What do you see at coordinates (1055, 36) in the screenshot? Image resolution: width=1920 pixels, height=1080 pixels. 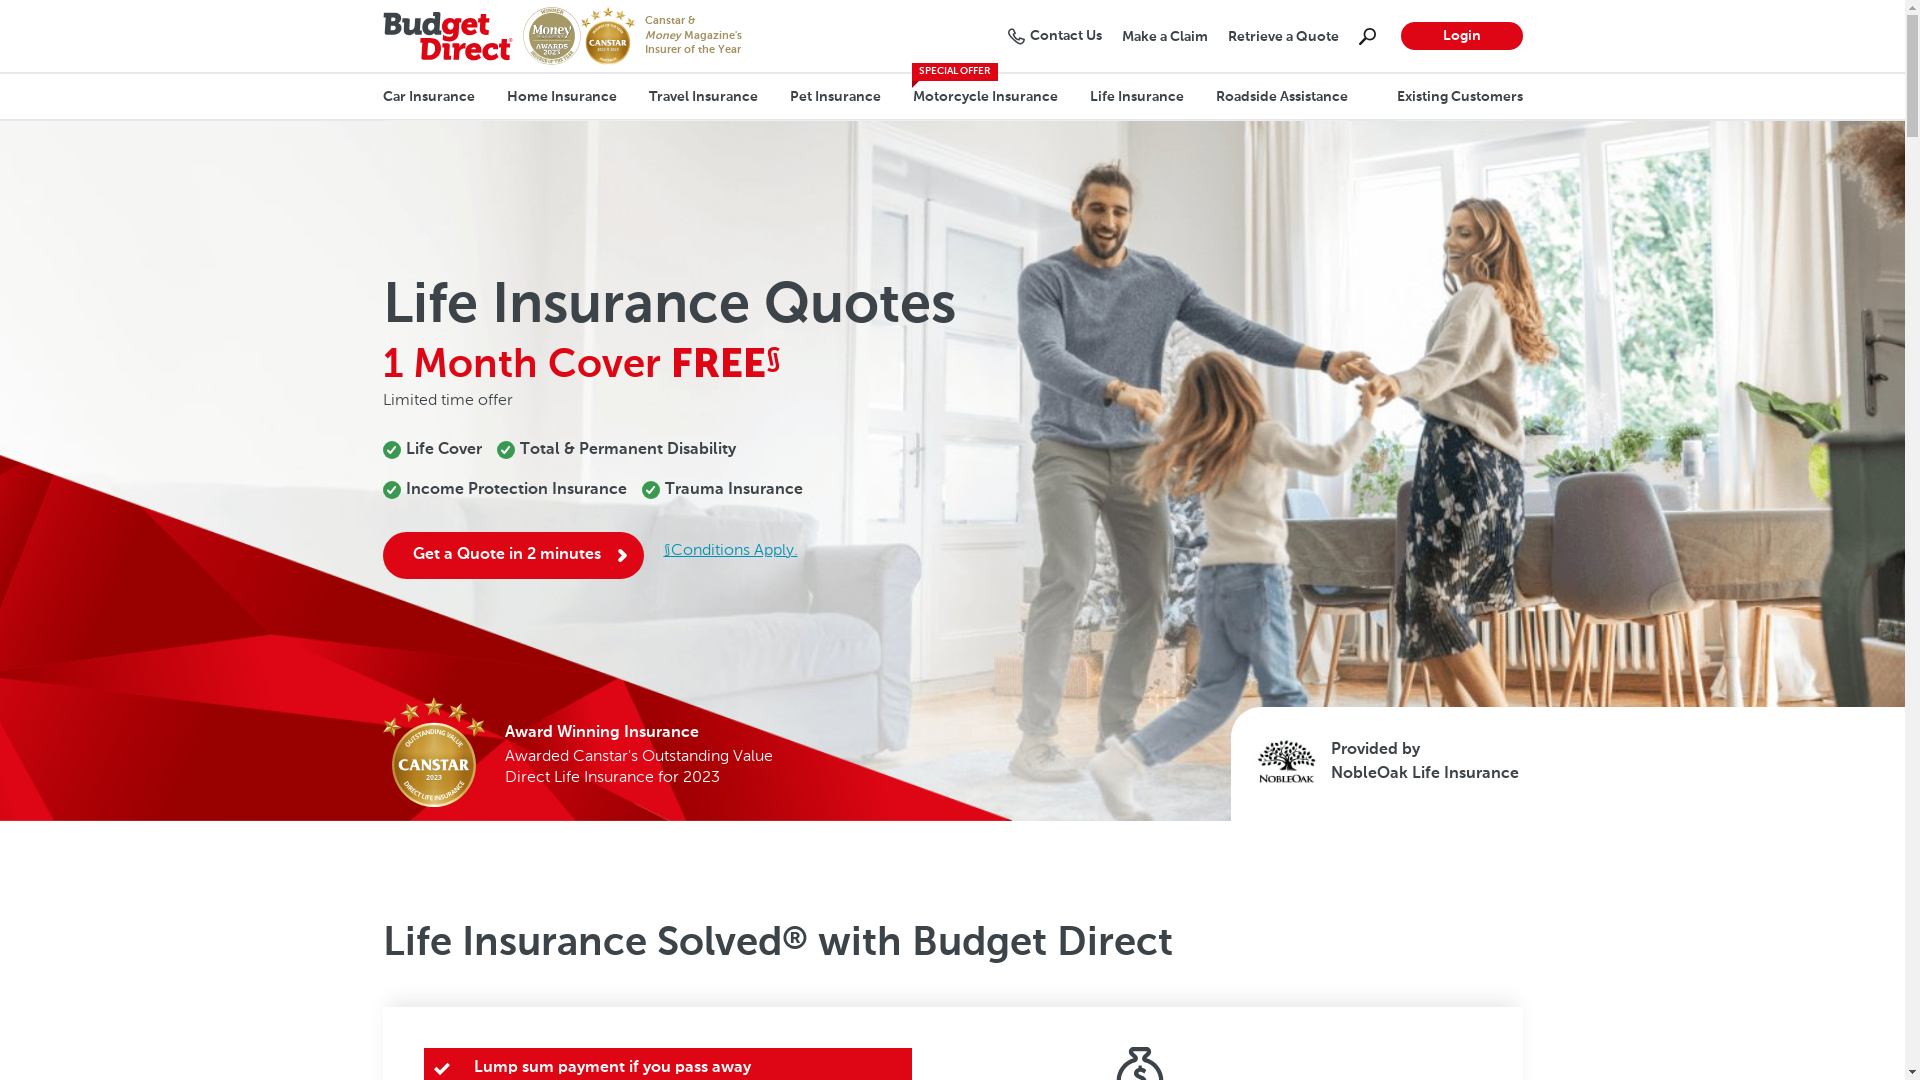 I see `Contact Us` at bounding box center [1055, 36].